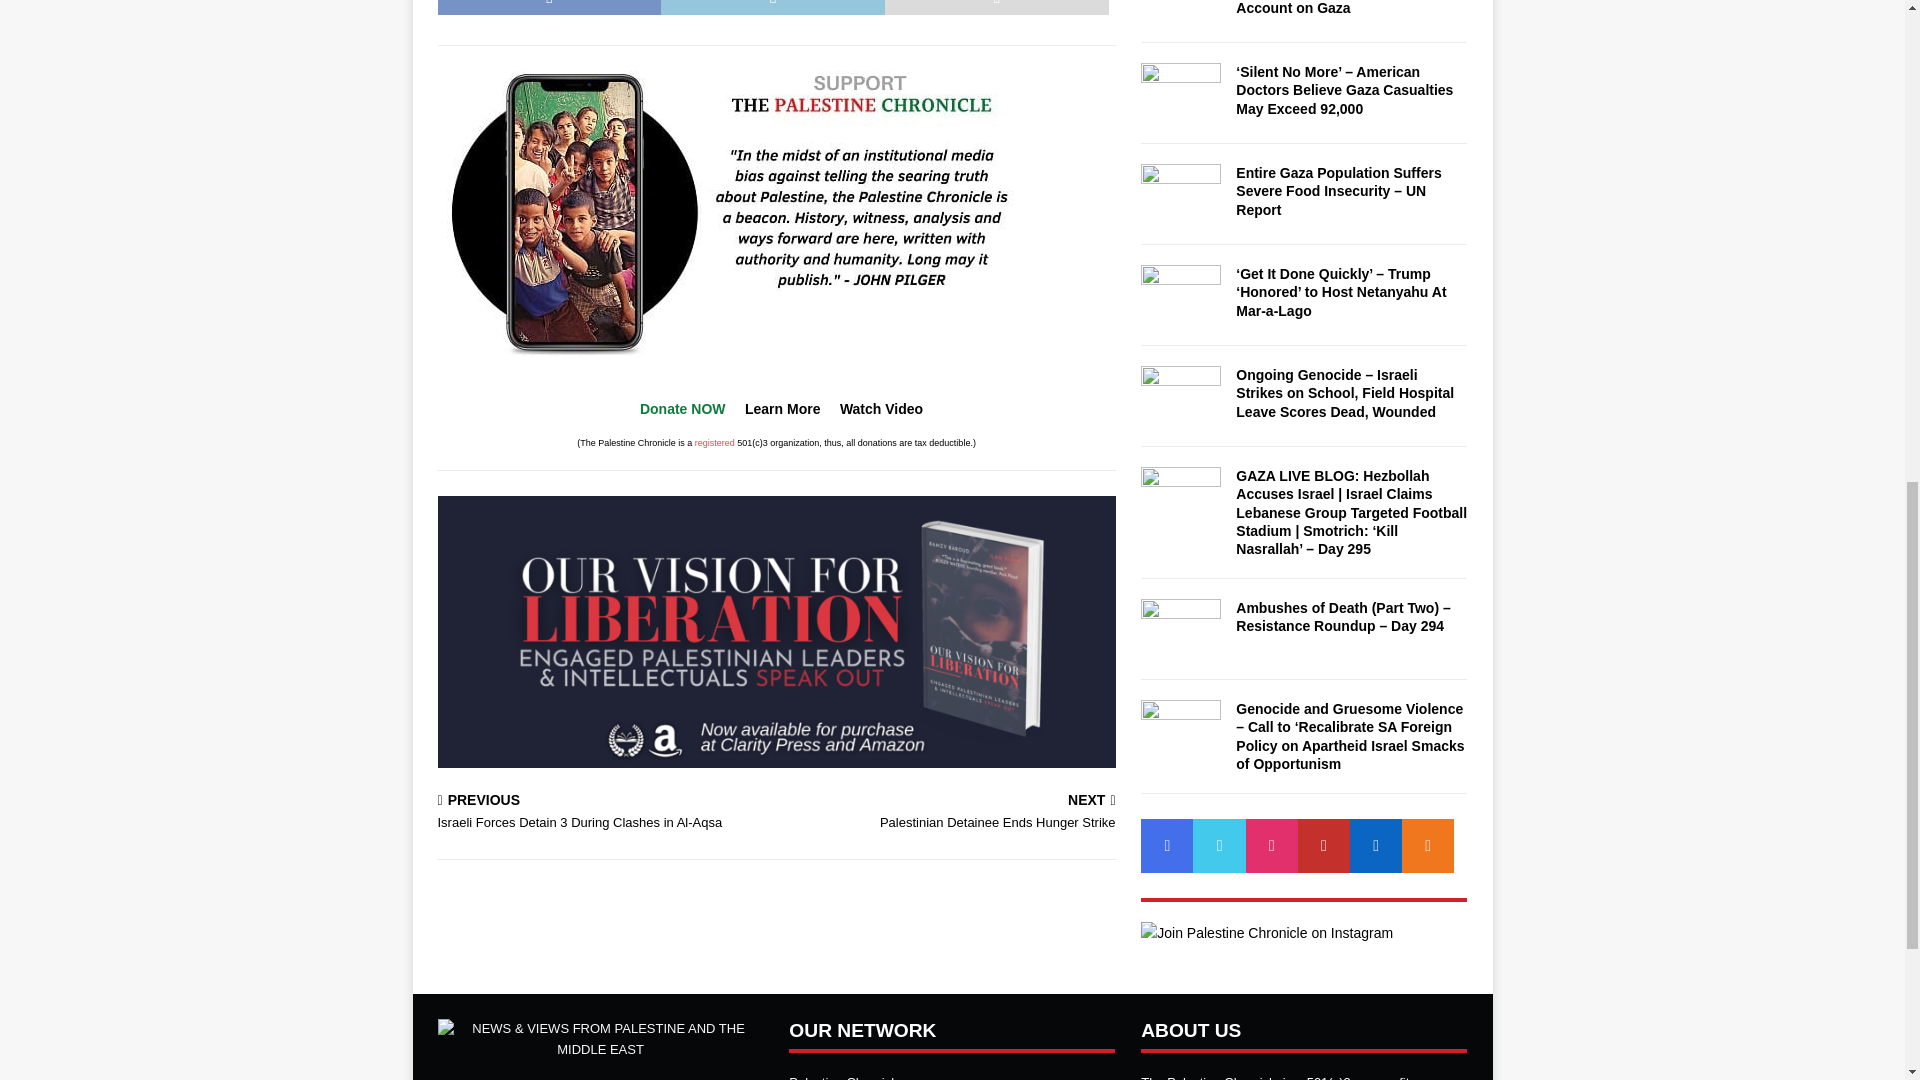 Image resolution: width=1920 pixels, height=1080 pixels. I want to click on Watch Video, so click(882, 408).